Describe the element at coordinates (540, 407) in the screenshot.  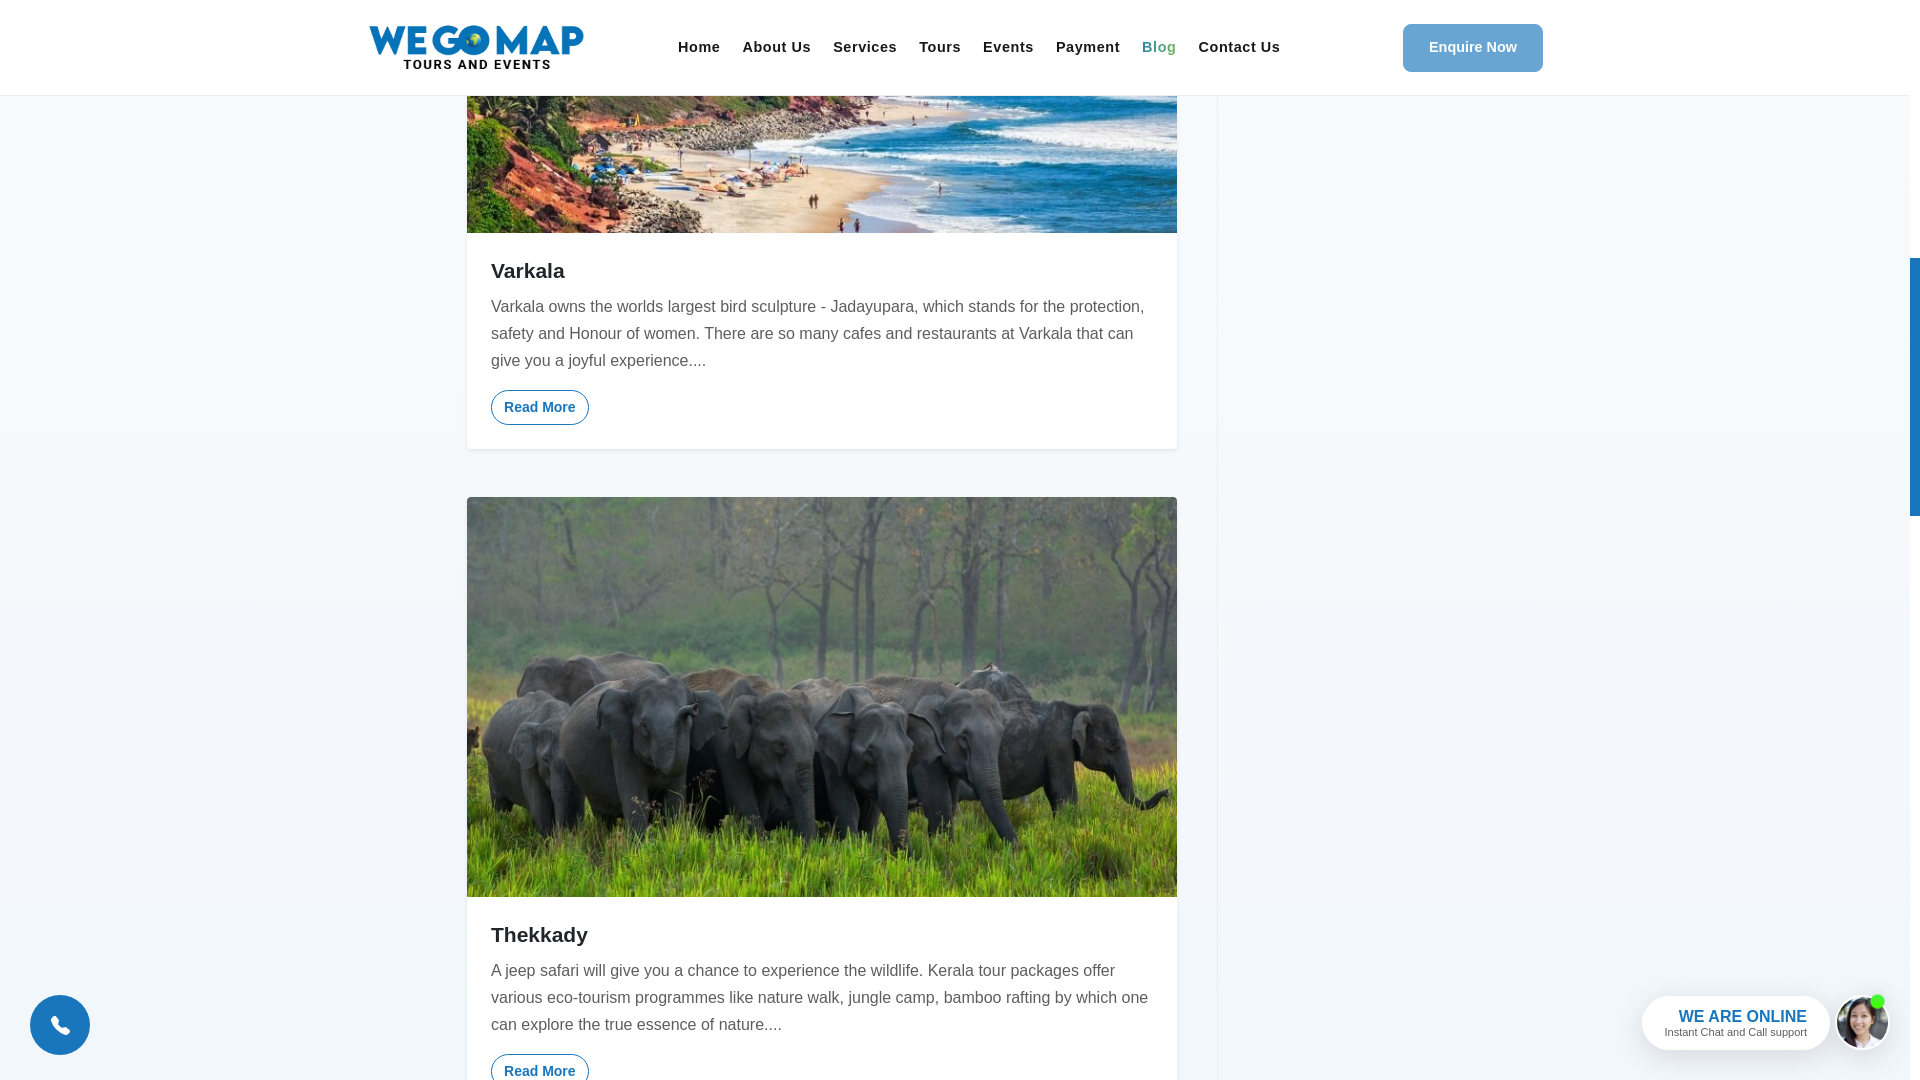
I see `Read More` at that location.